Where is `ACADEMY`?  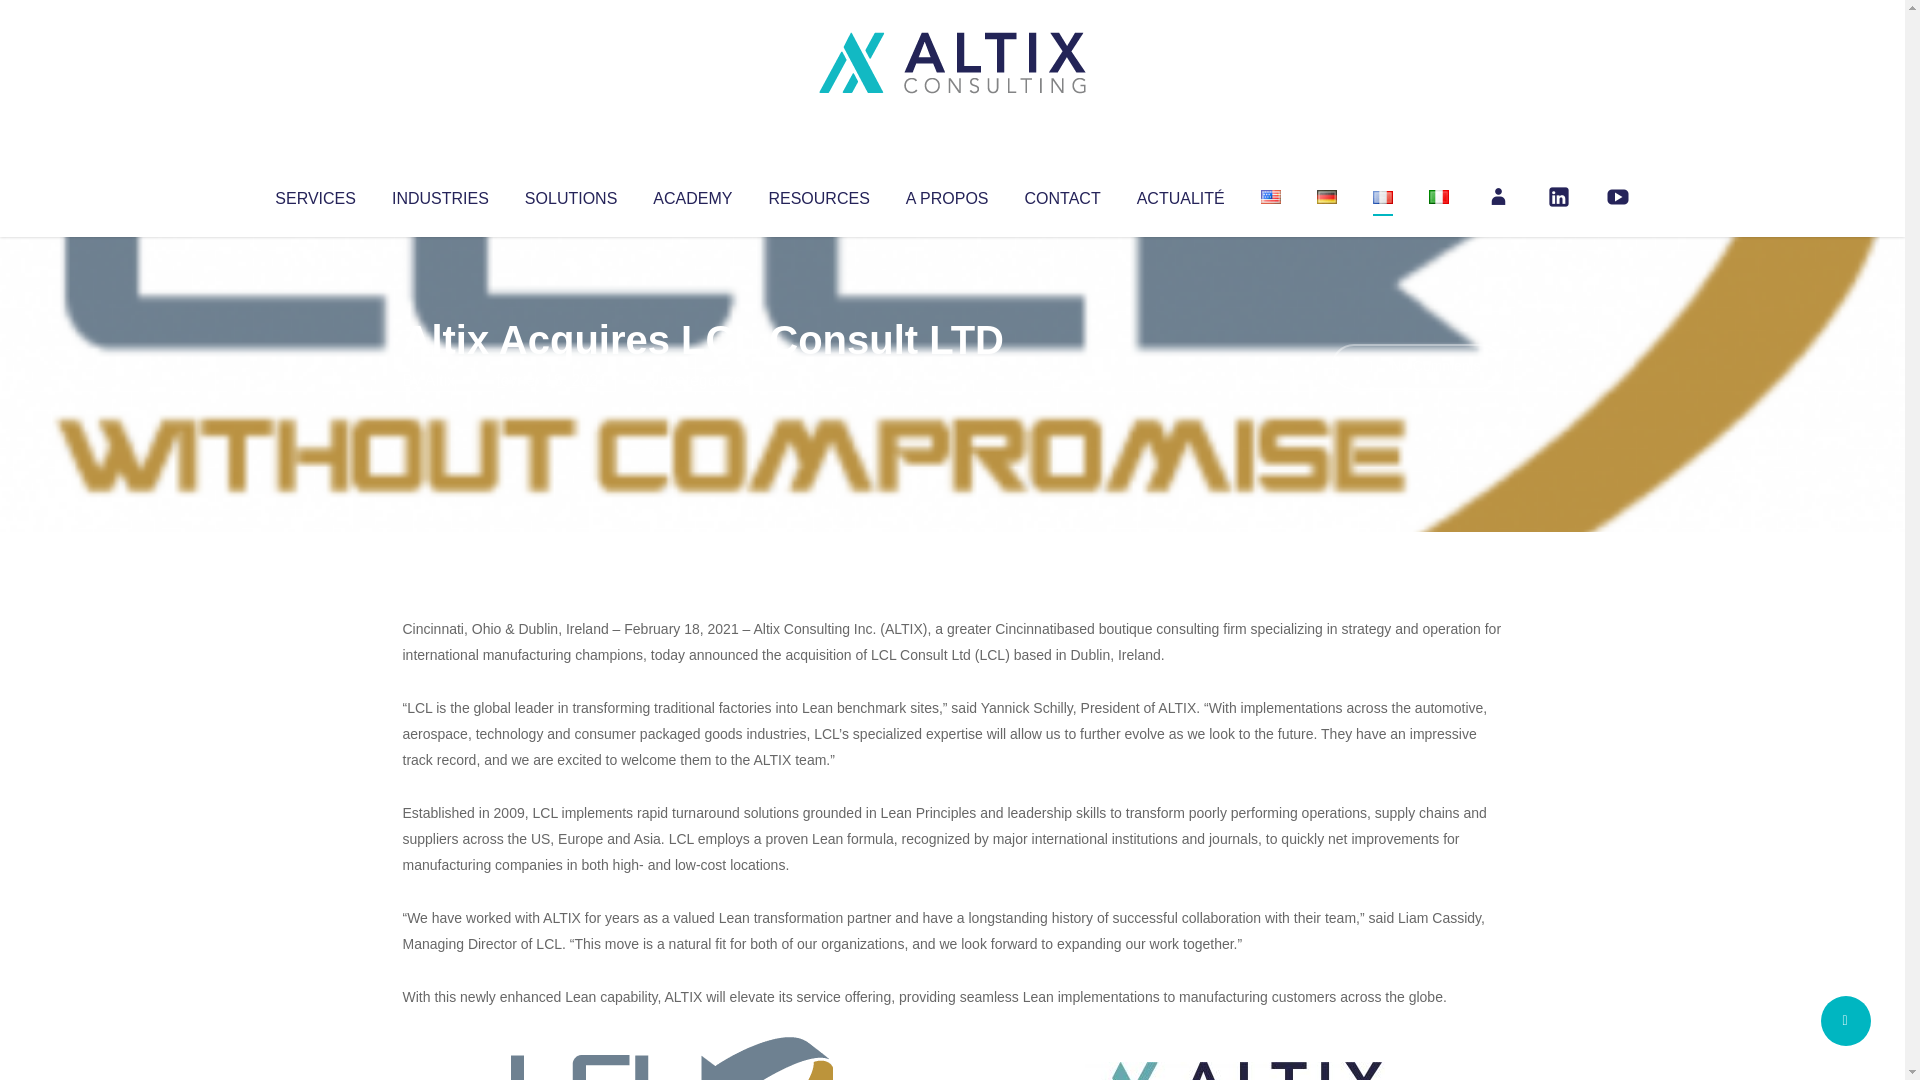
ACADEMY is located at coordinates (692, 194).